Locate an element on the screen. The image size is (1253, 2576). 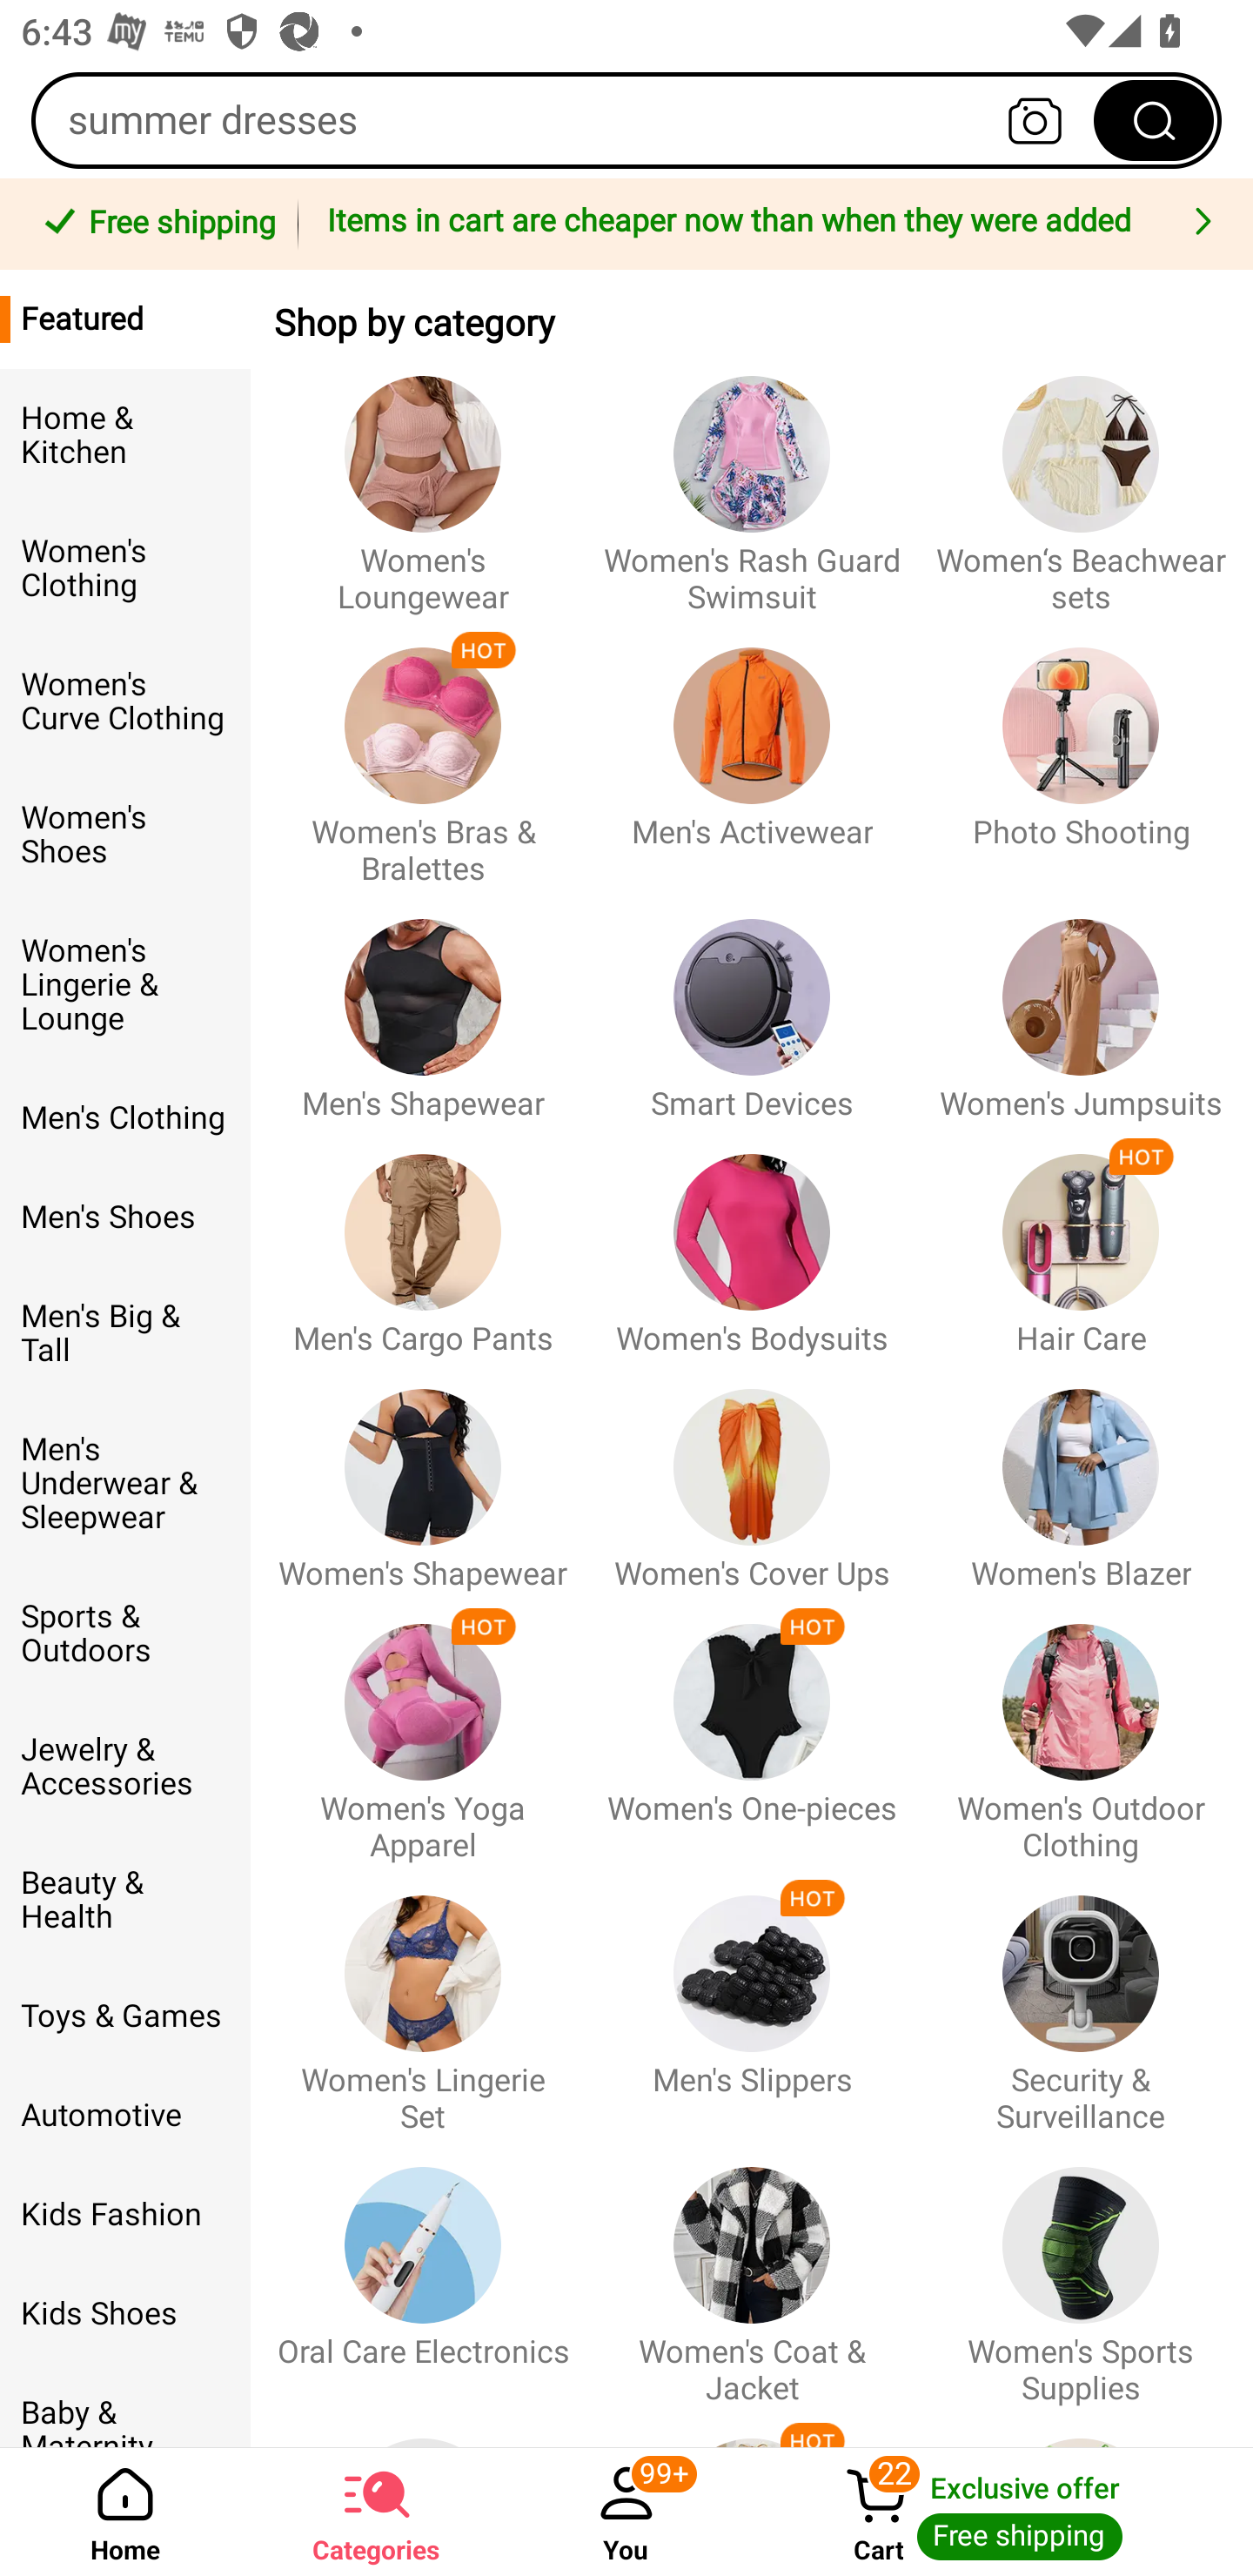
Women's Clothing is located at coordinates (125, 569).